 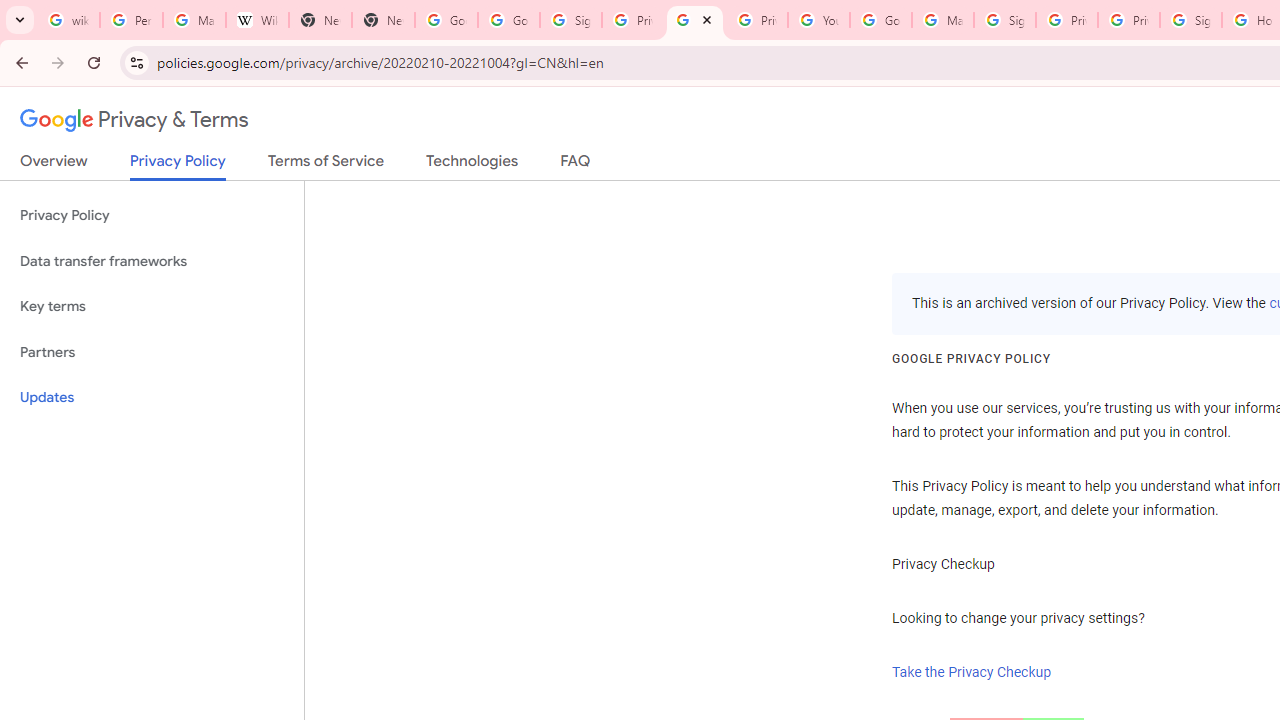 What do you see at coordinates (194, 20) in the screenshot?
I see `Manage your Location History - Google Search Help` at bounding box center [194, 20].